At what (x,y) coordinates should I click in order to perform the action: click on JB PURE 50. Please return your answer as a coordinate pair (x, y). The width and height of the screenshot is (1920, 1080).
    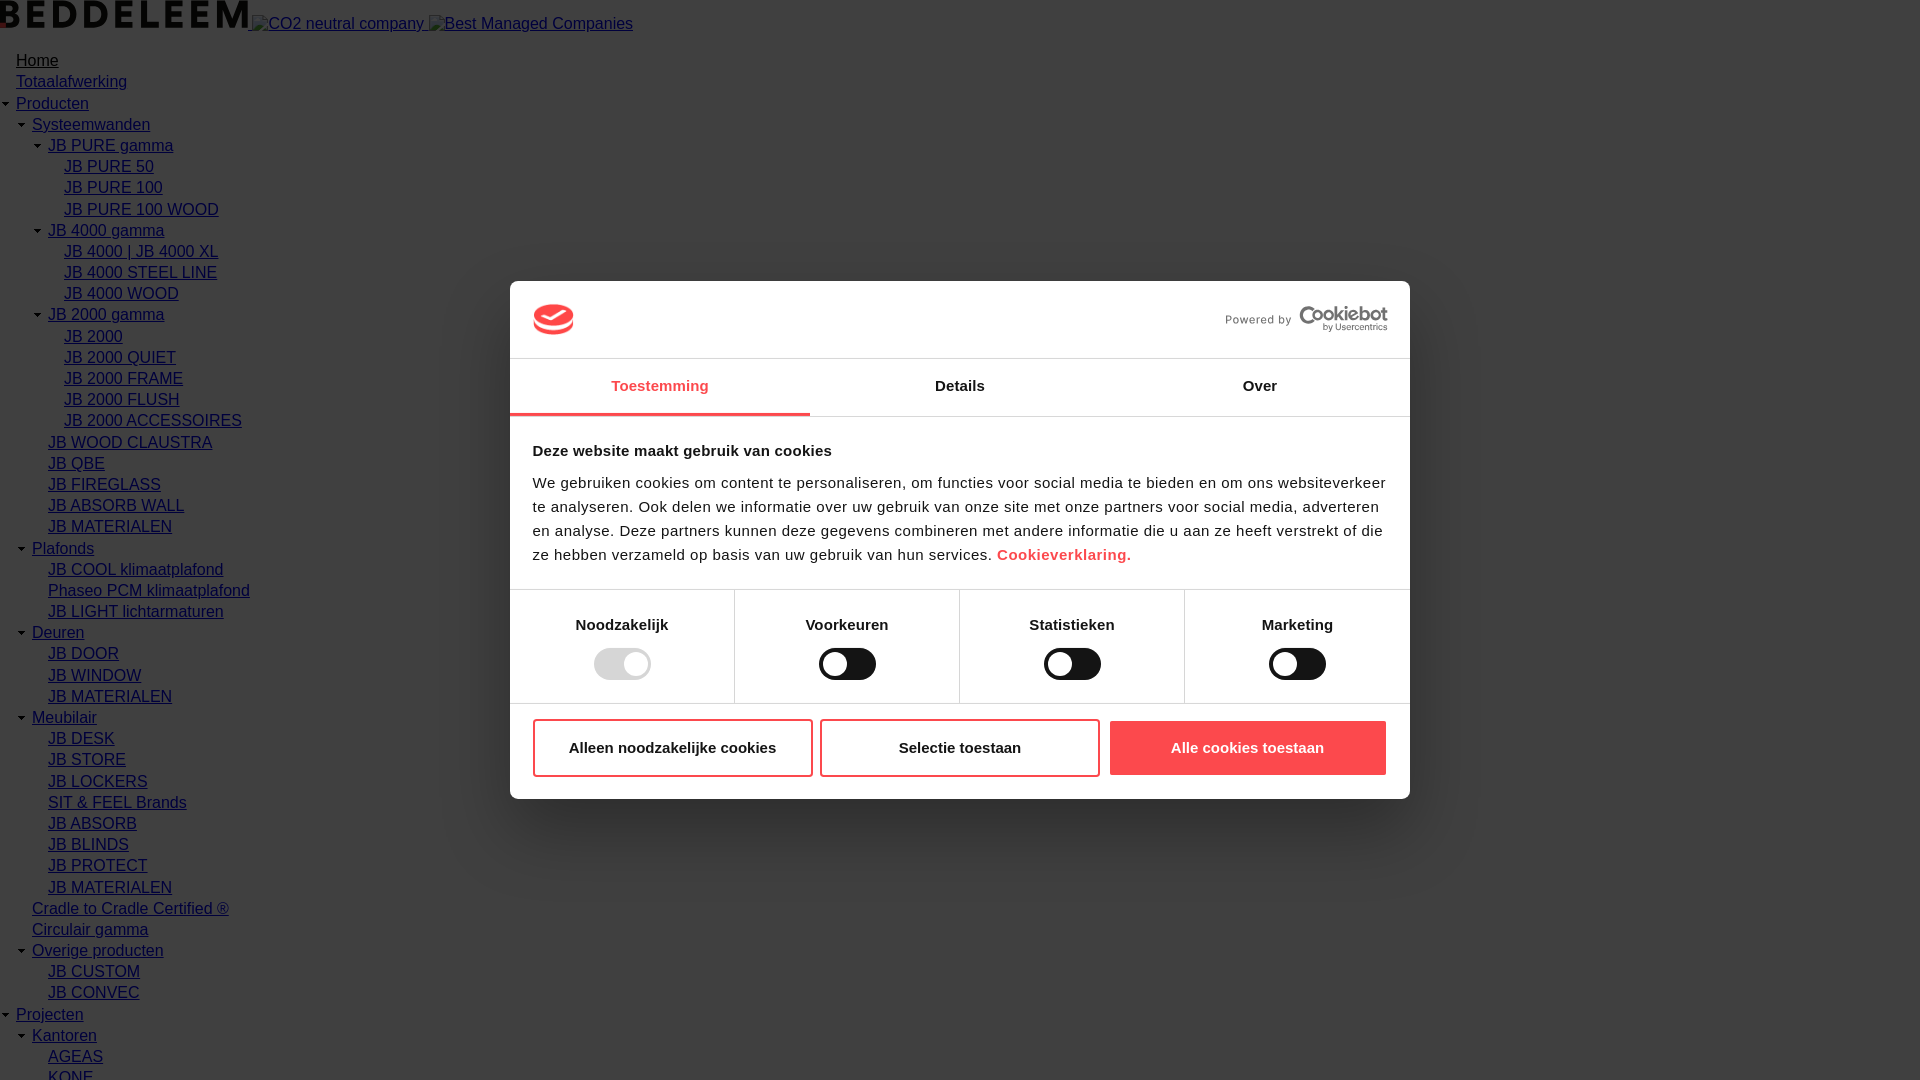
    Looking at the image, I should click on (109, 166).